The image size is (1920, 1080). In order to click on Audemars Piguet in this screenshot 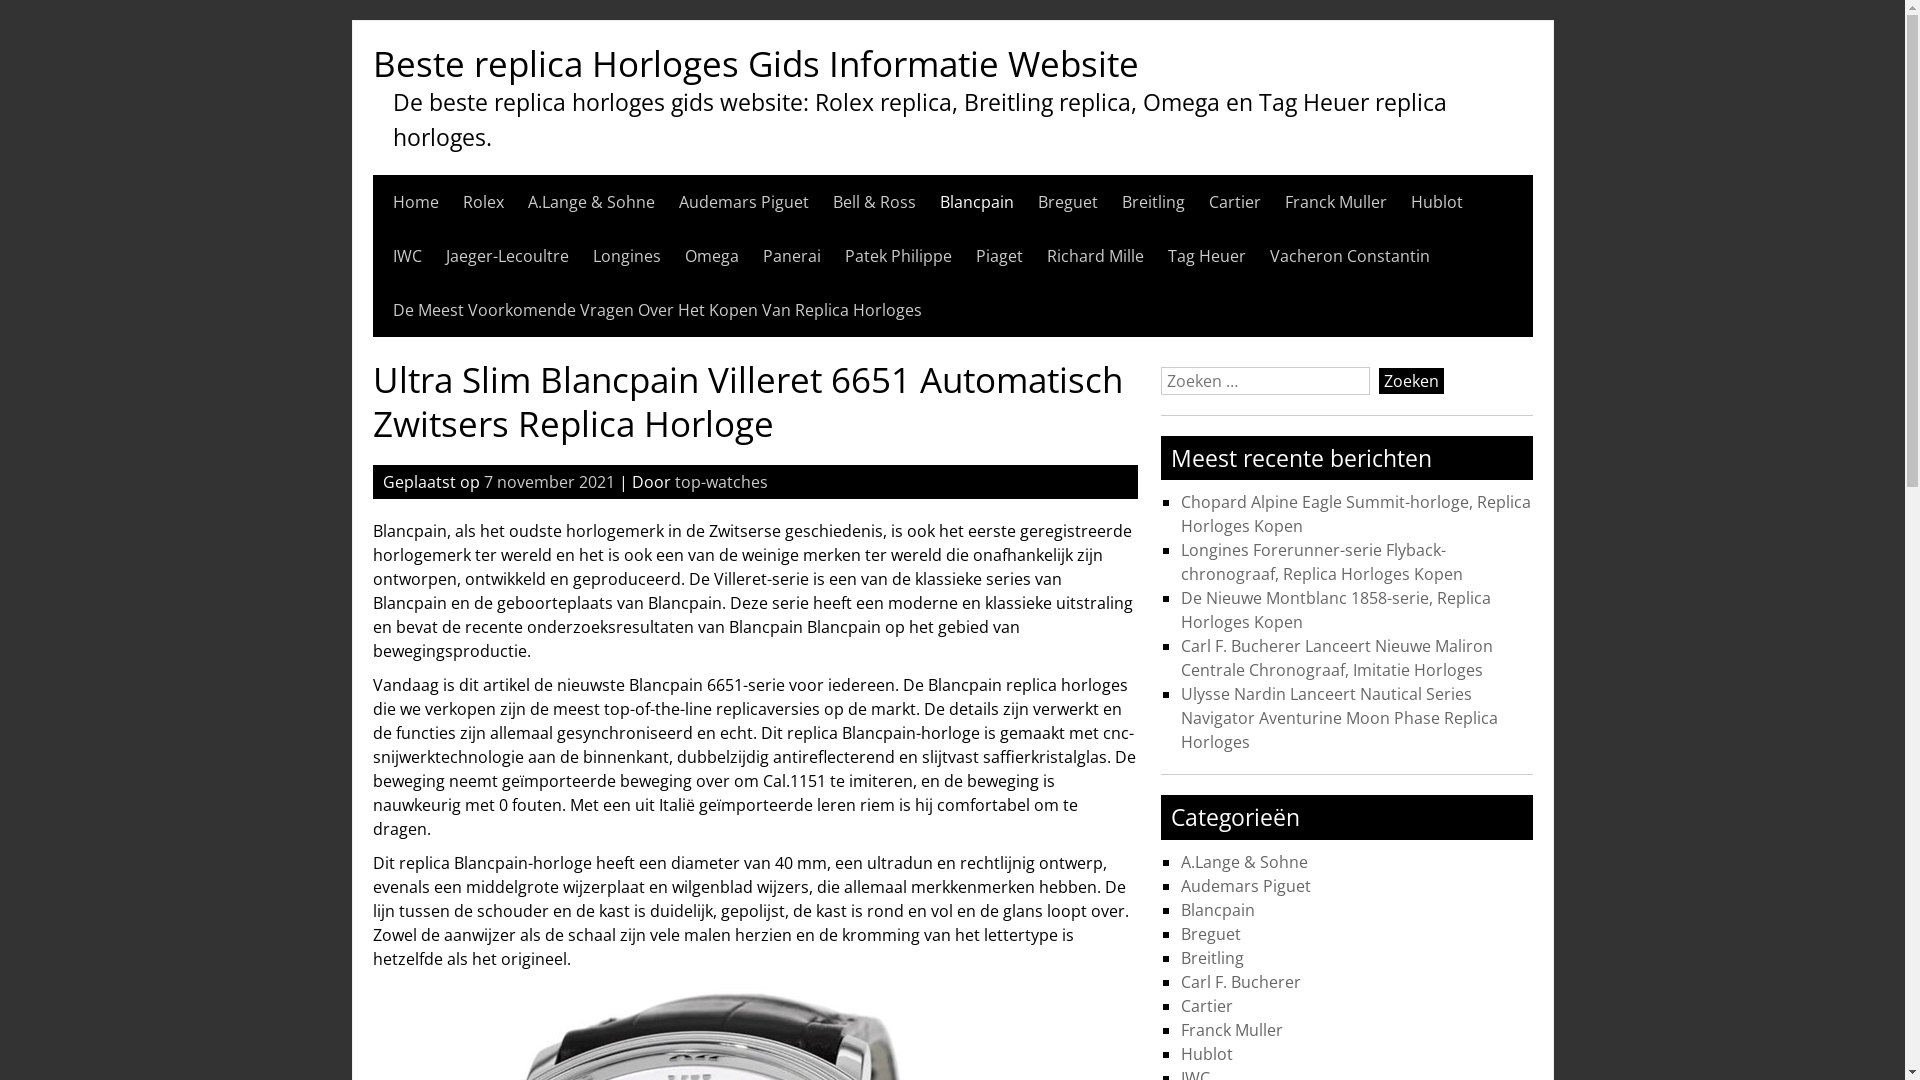, I will do `click(1246, 886)`.